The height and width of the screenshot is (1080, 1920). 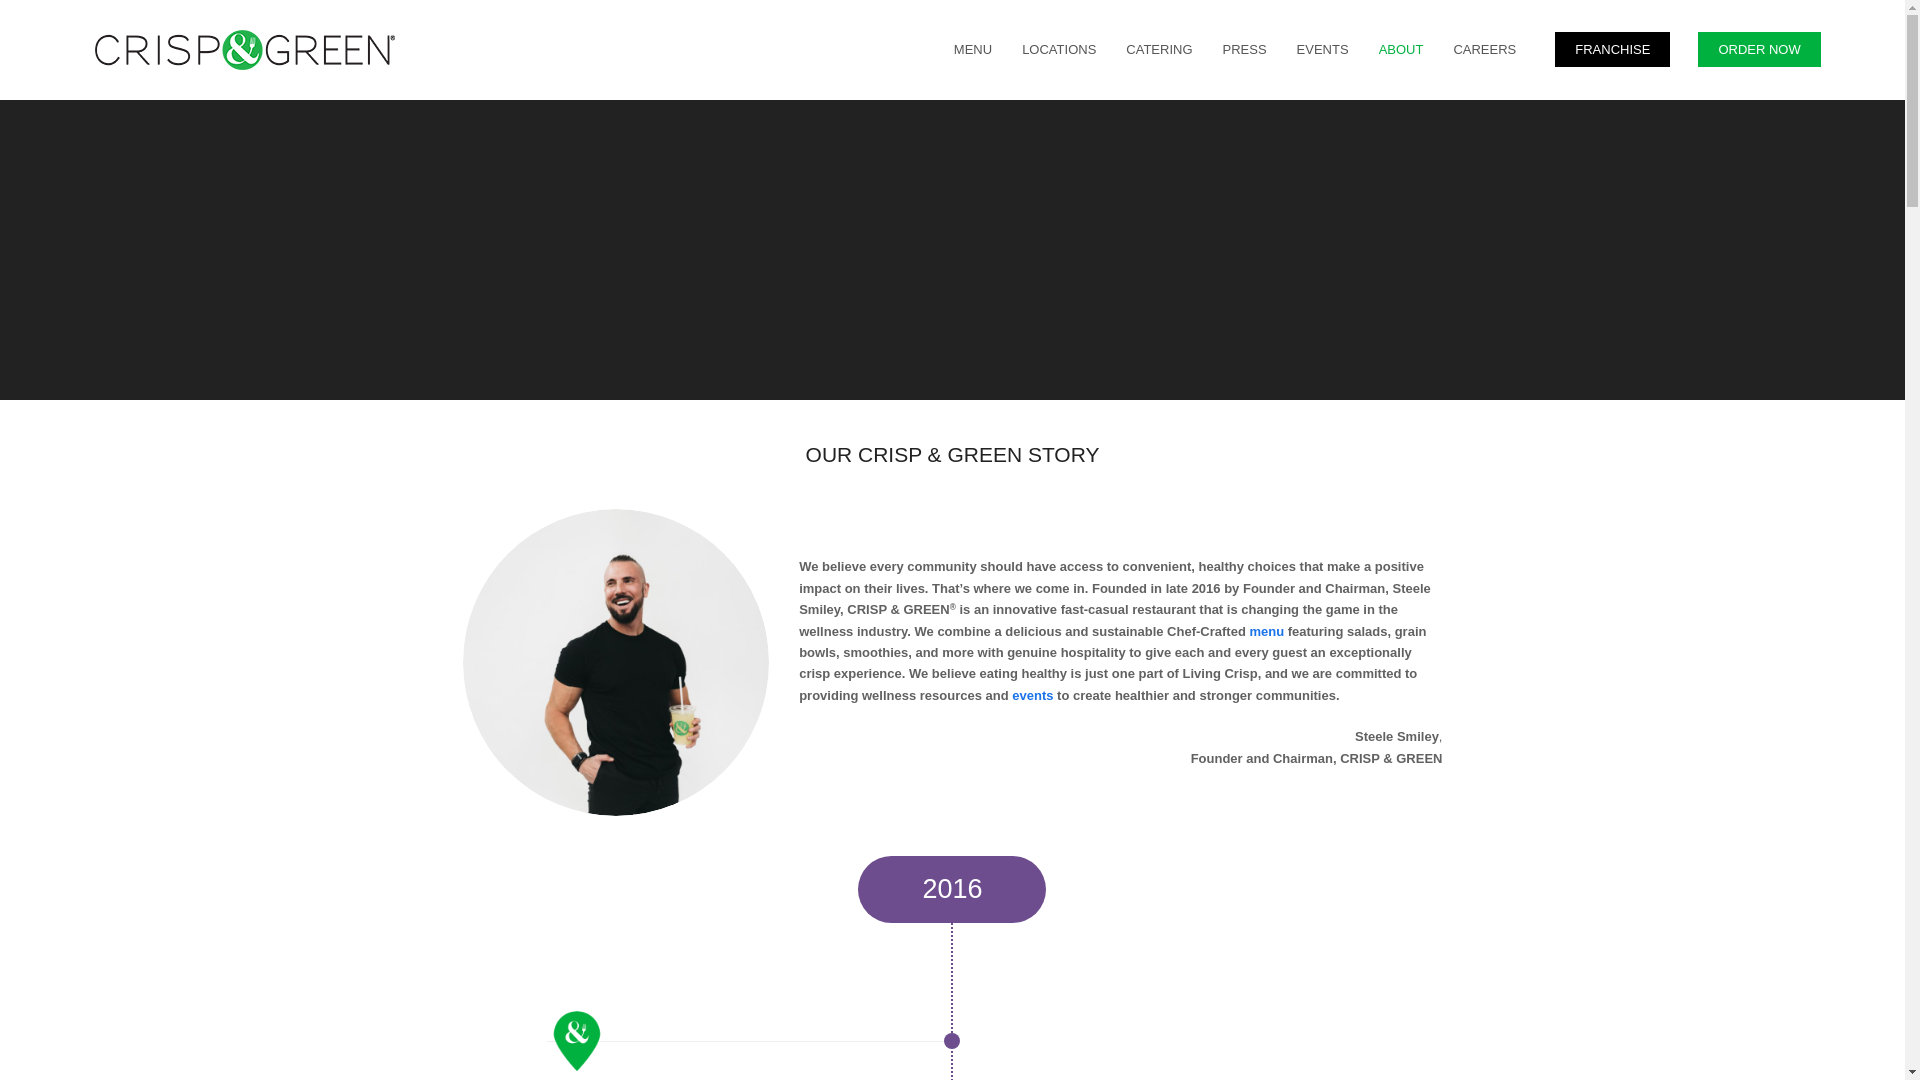 I want to click on FRANCHISE, so click(x=1602, y=49).